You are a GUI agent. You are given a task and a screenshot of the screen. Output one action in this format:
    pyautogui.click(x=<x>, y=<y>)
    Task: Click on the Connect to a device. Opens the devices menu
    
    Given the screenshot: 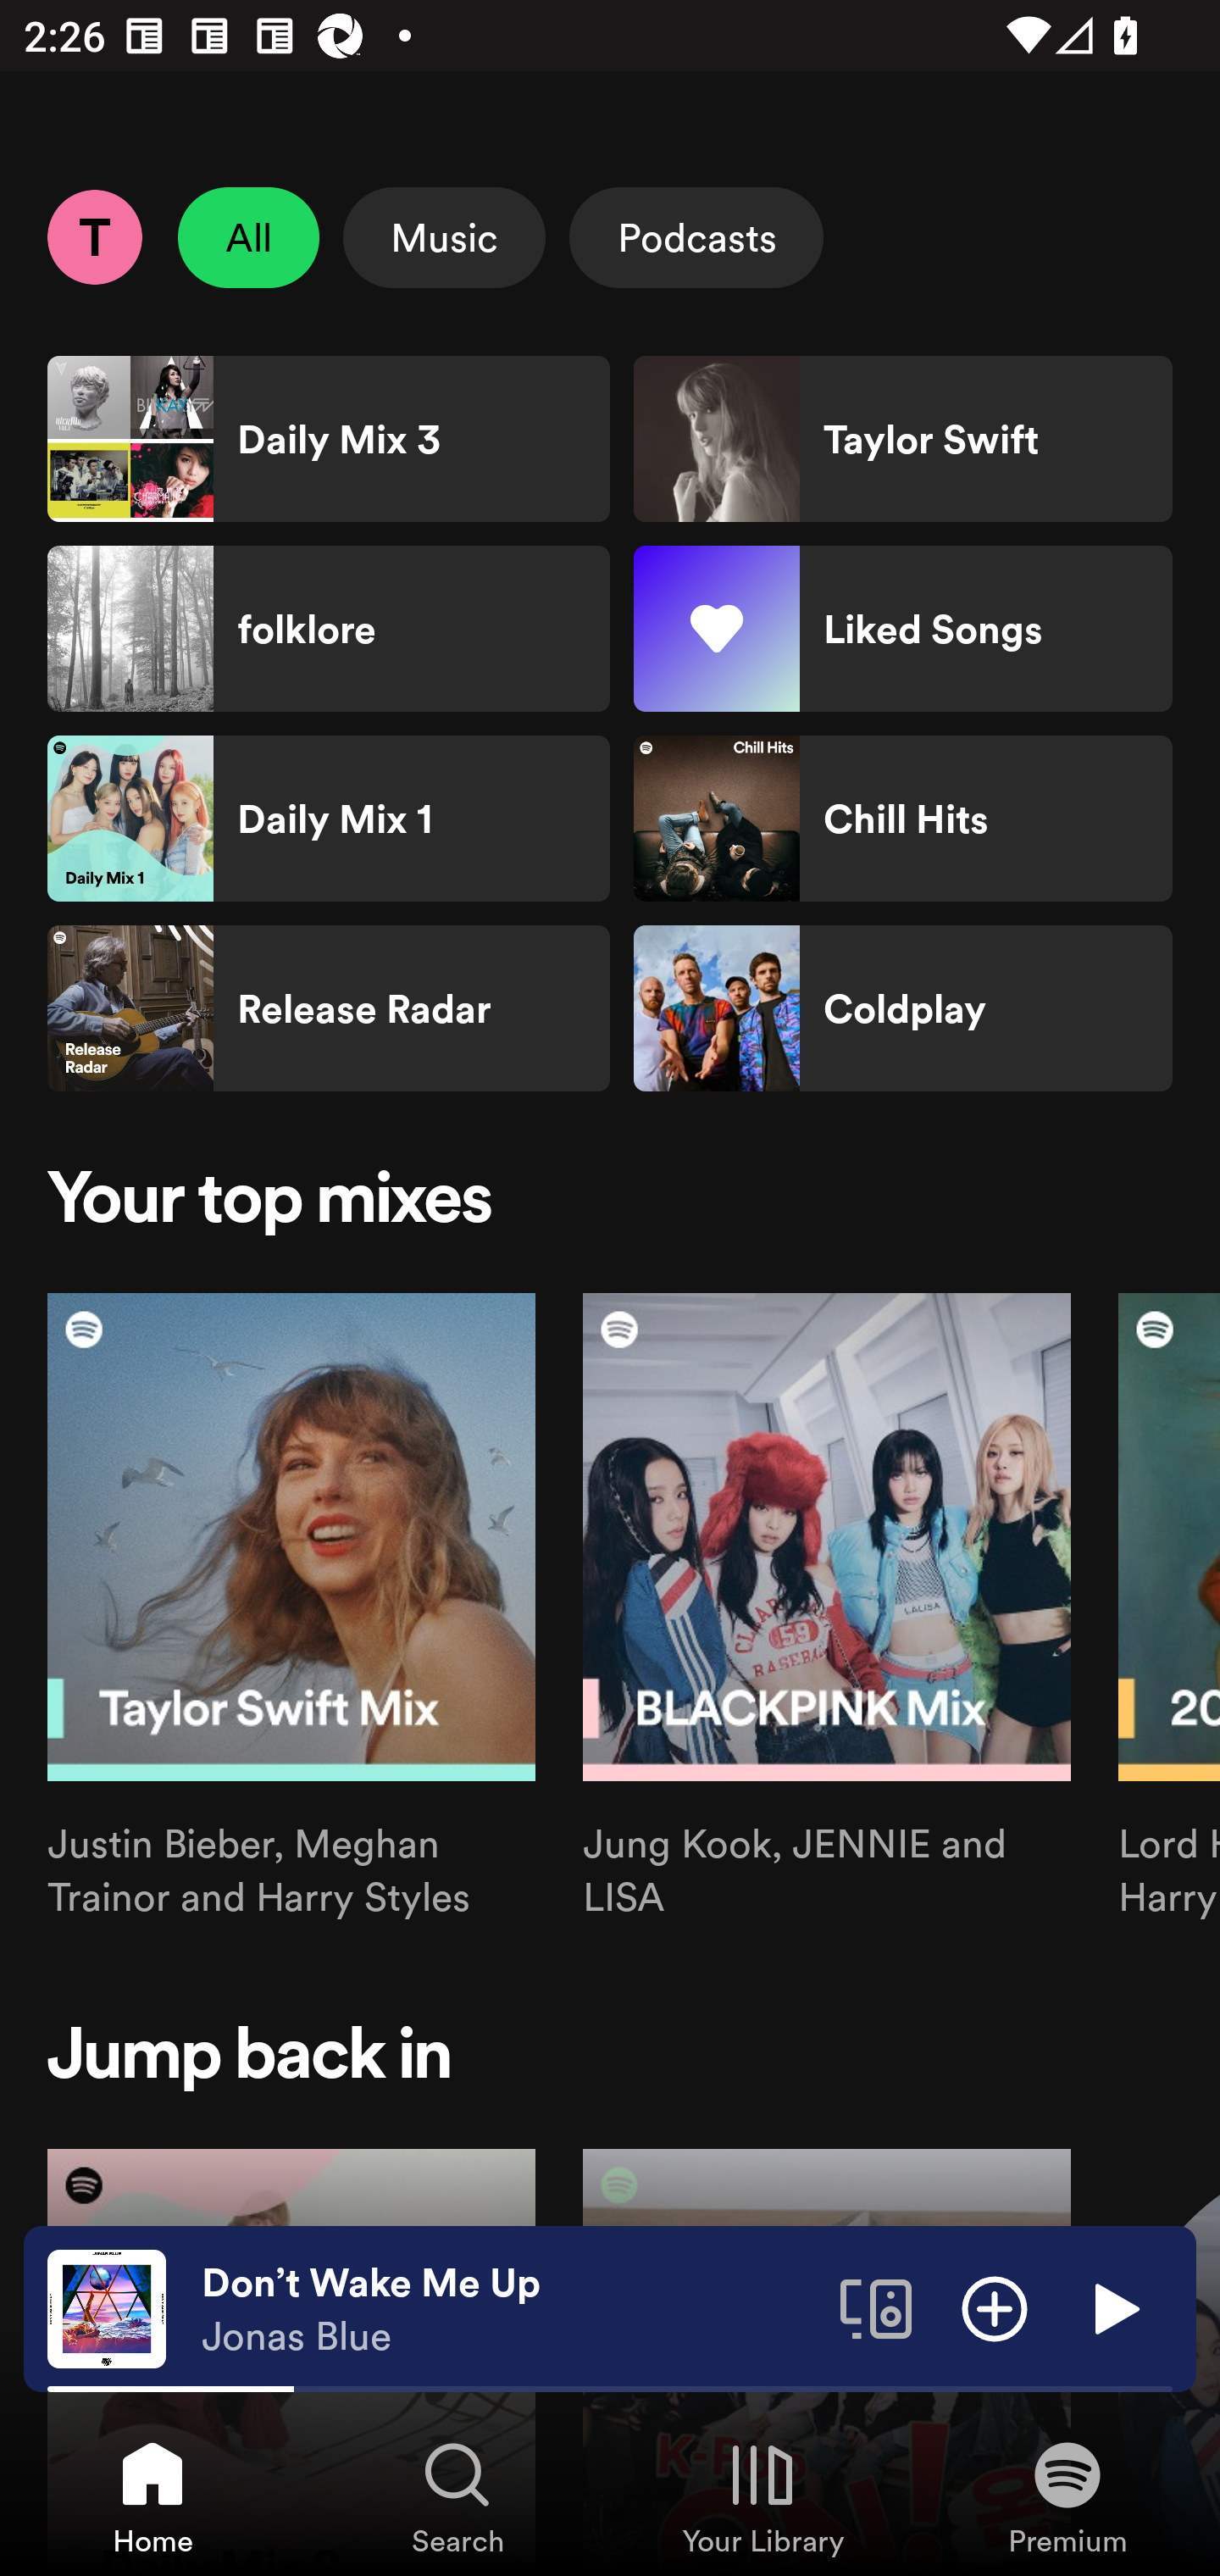 What is the action you would take?
    pyautogui.click(x=876, y=2307)
    